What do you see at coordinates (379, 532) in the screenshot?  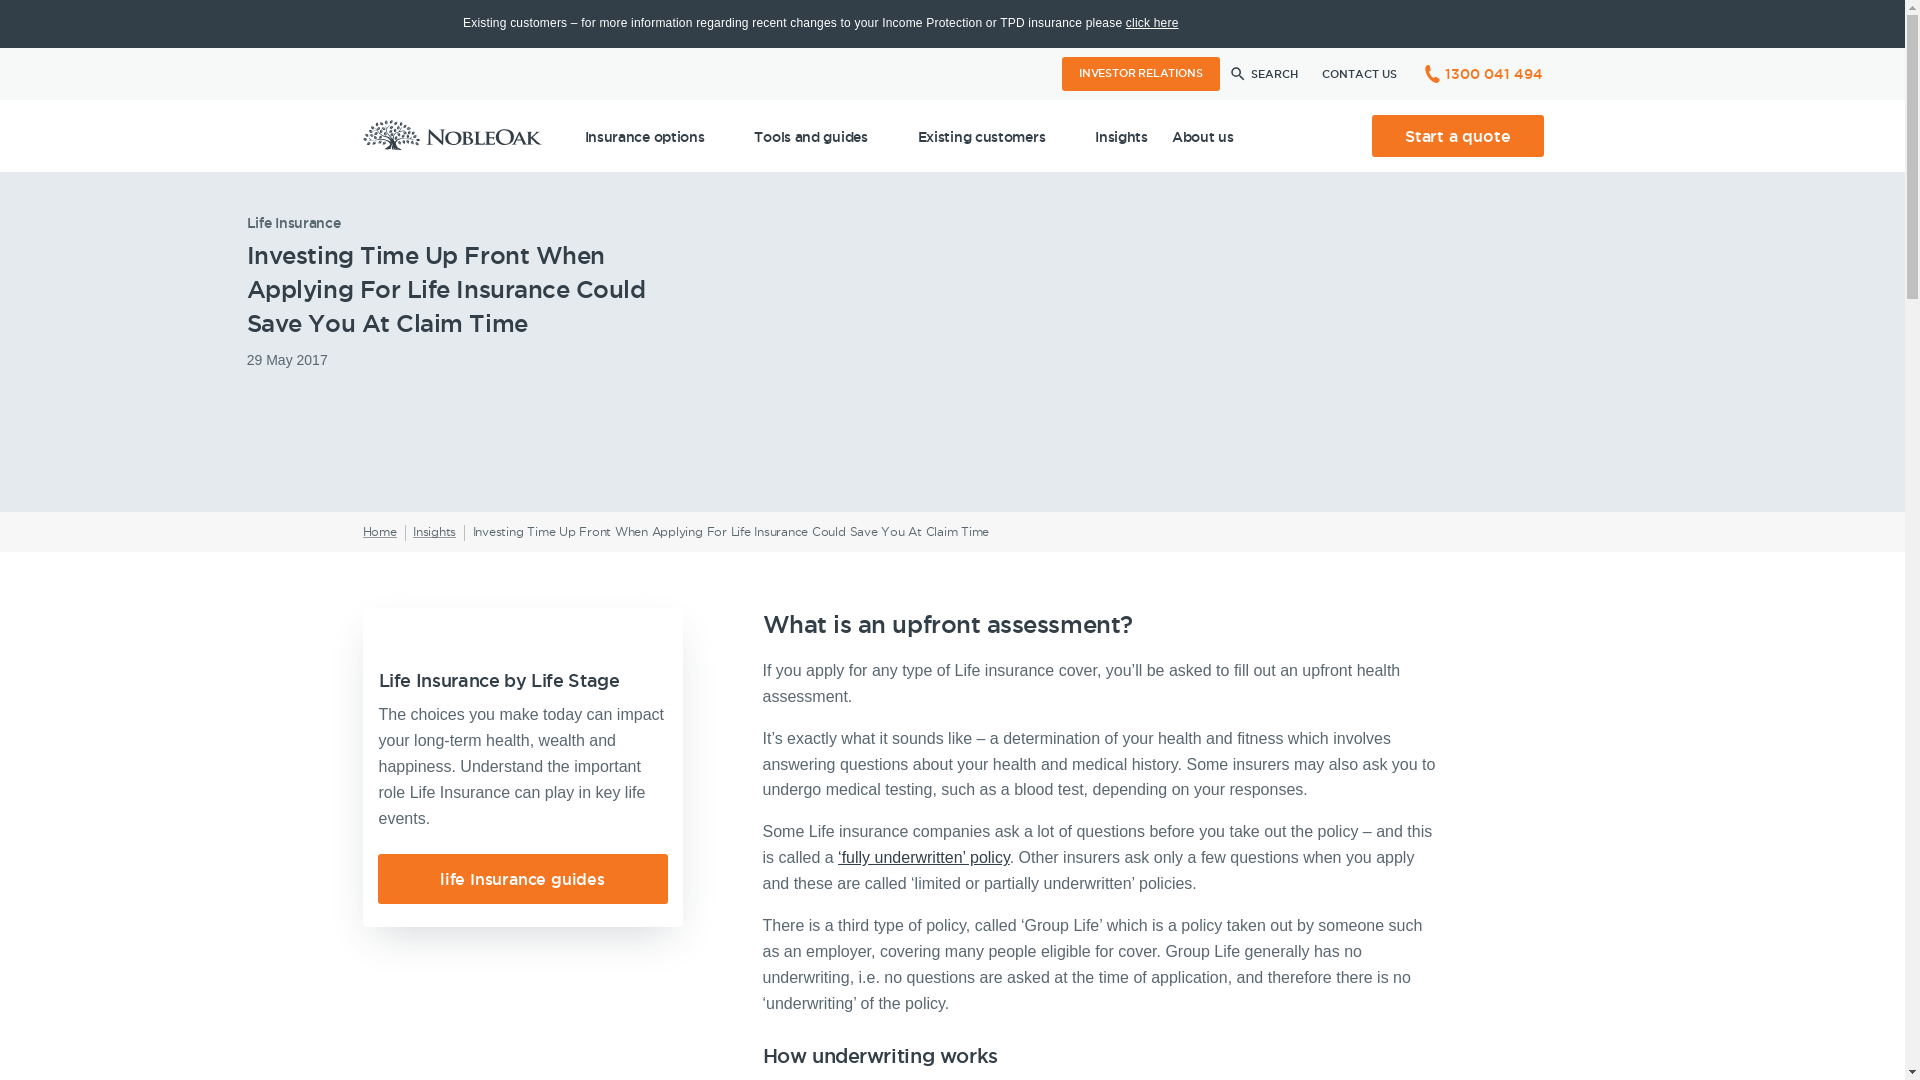 I see `Home` at bounding box center [379, 532].